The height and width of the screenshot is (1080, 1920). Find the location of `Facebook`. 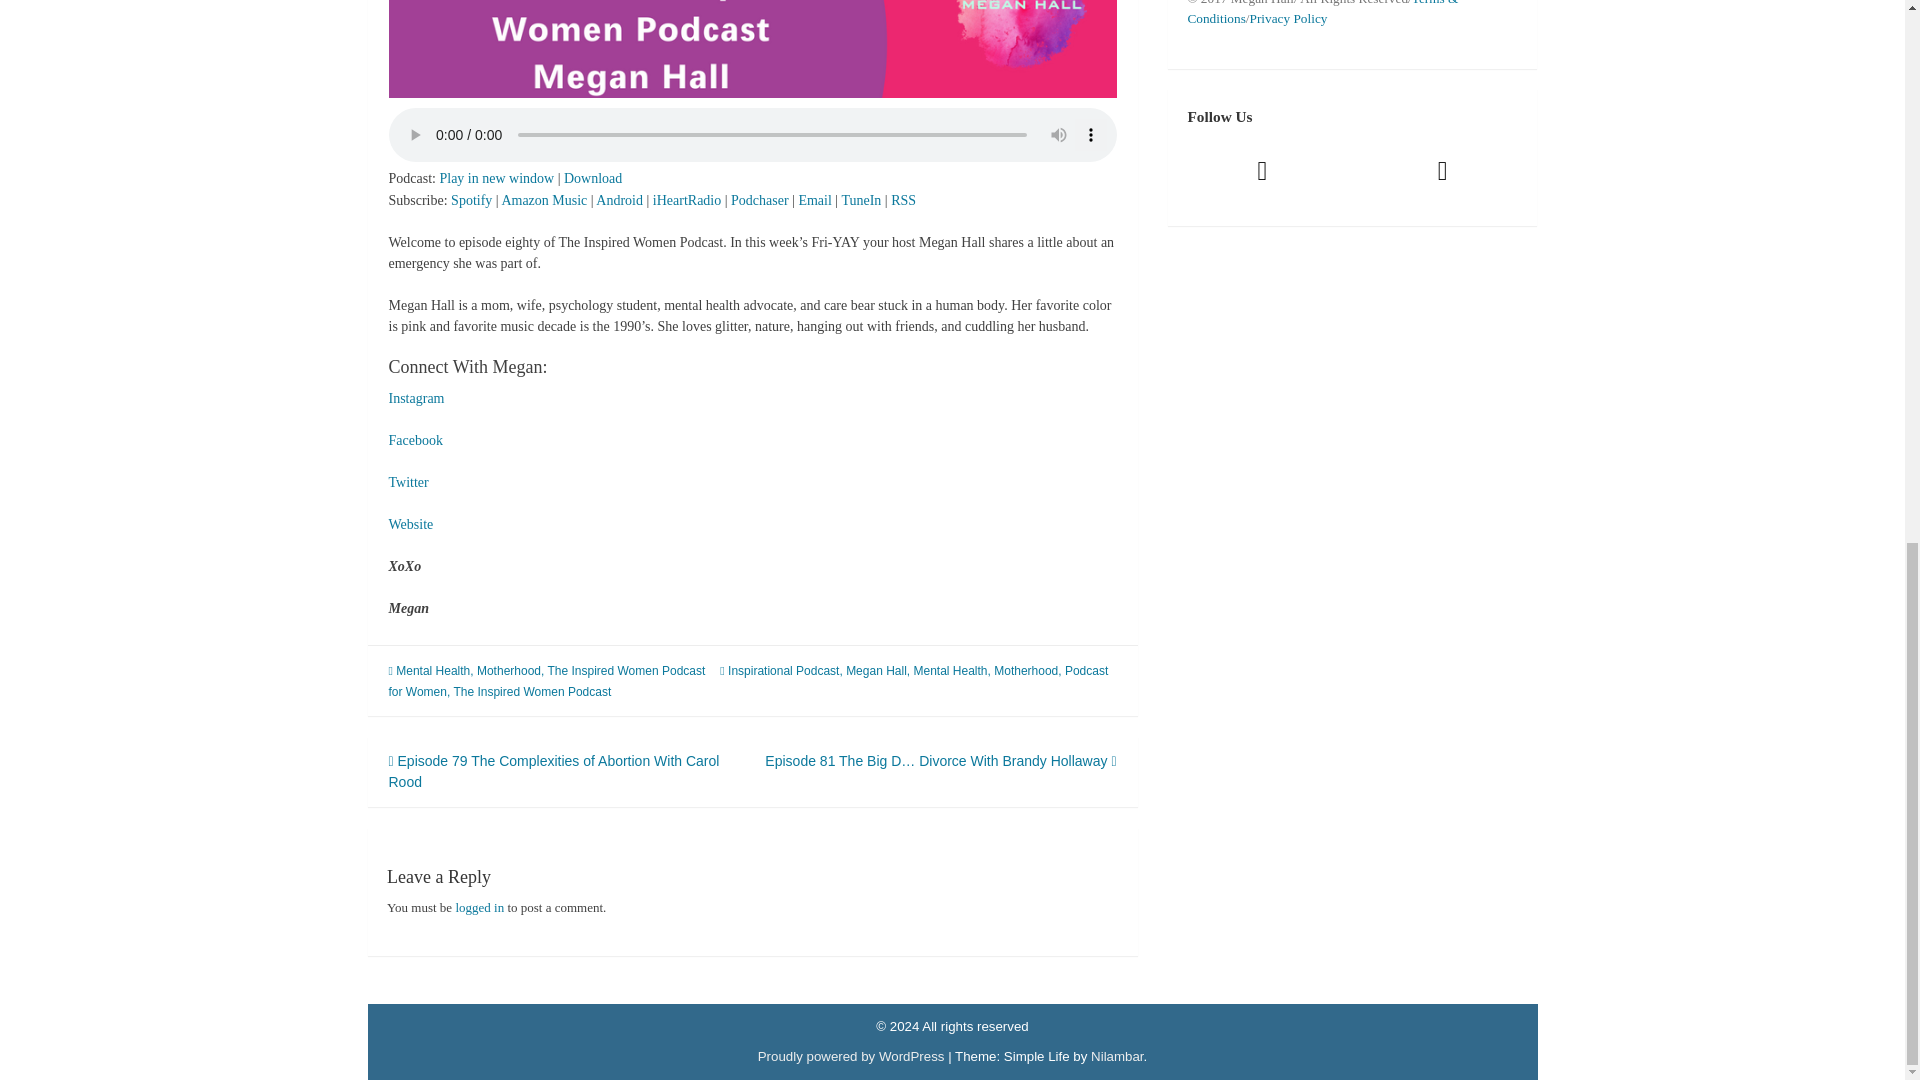

Facebook is located at coordinates (414, 440).